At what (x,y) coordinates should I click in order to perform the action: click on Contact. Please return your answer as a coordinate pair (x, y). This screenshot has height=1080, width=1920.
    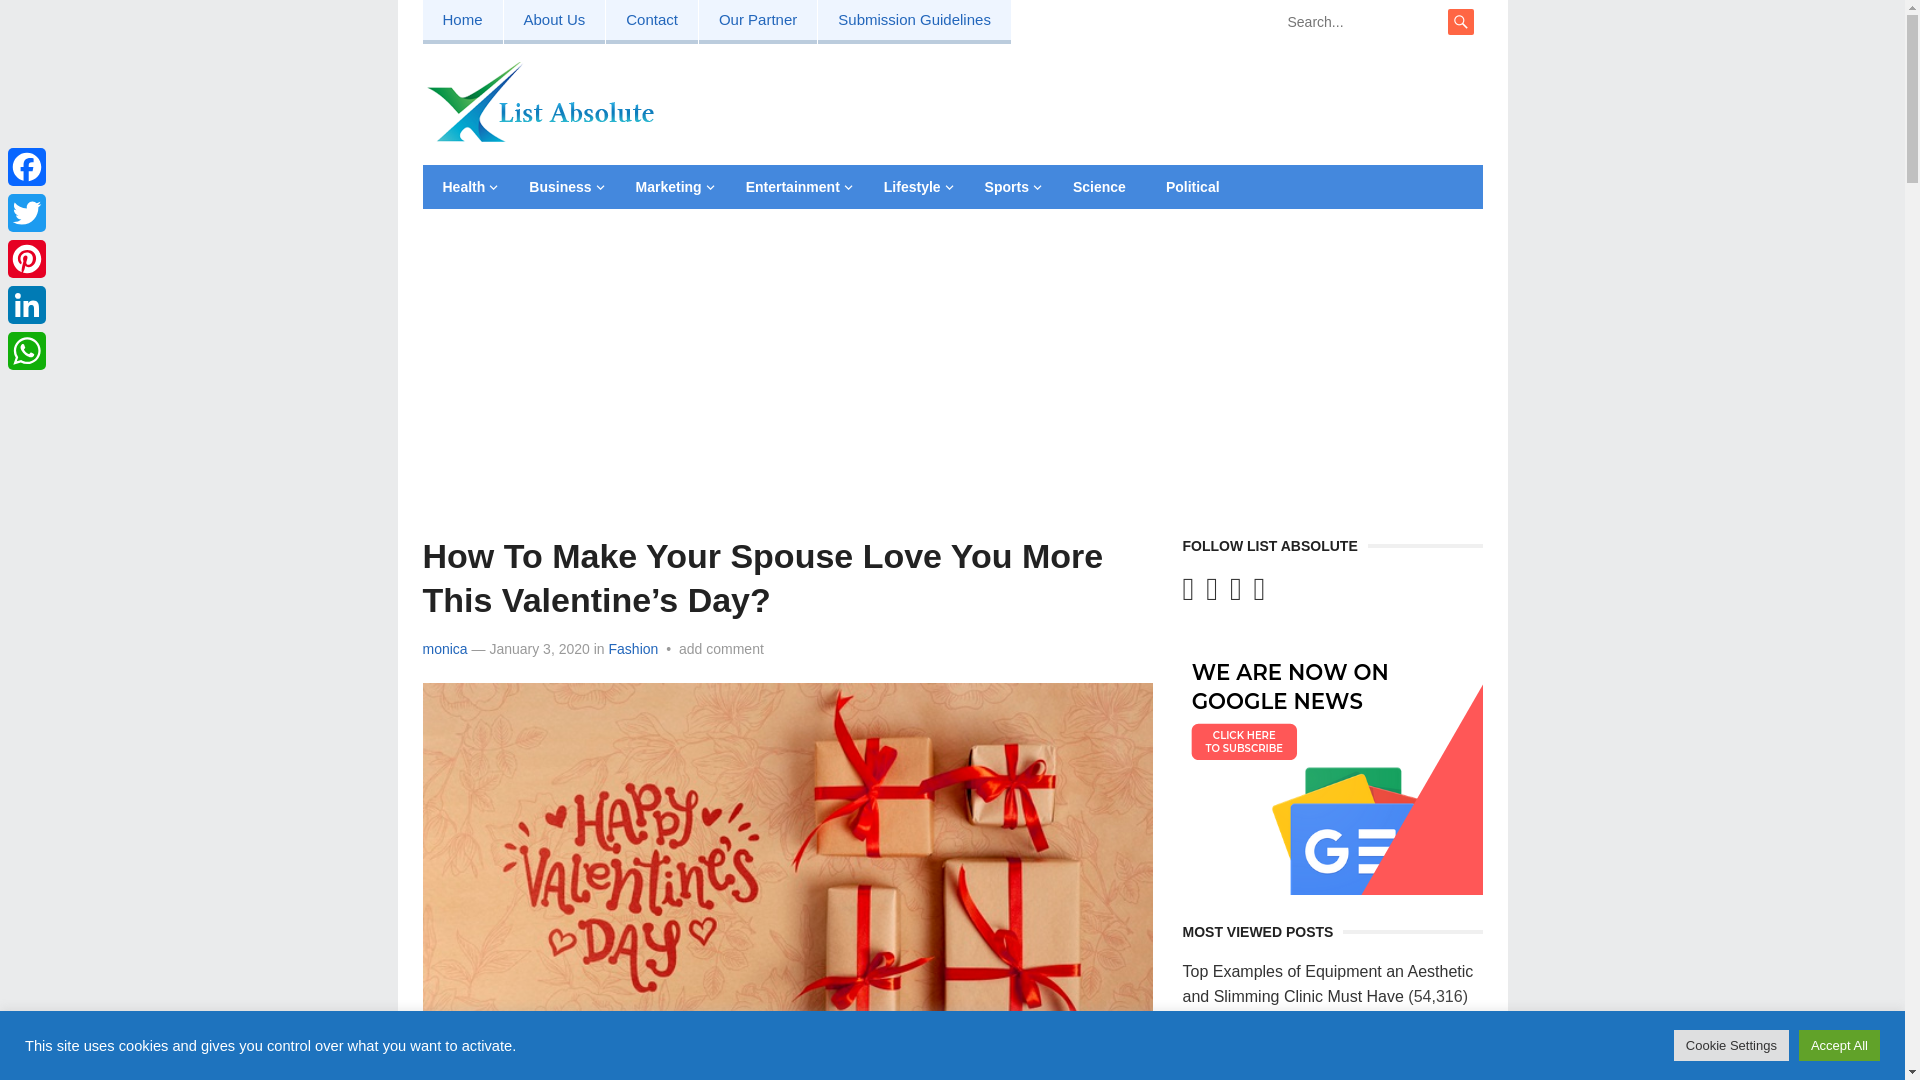
    Looking at the image, I should click on (652, 22).